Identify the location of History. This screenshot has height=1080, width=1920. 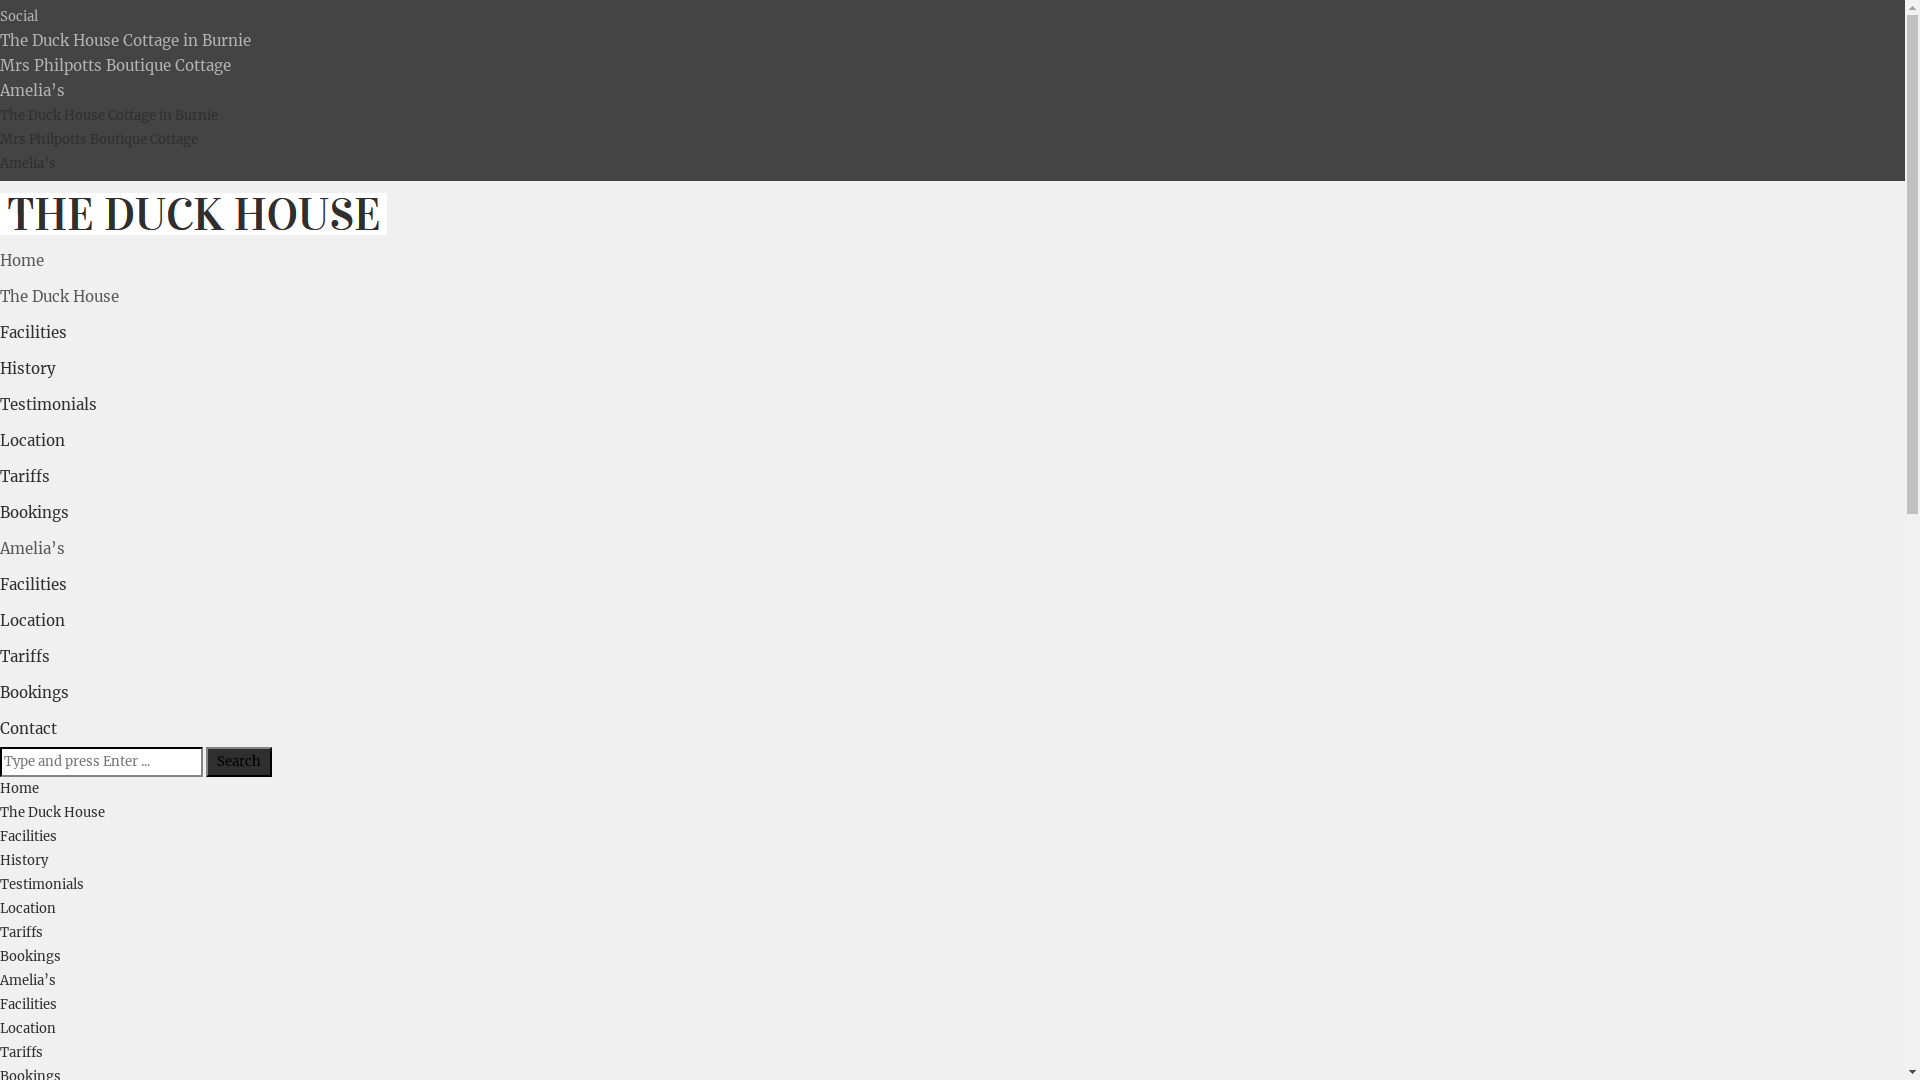
(24, 860).